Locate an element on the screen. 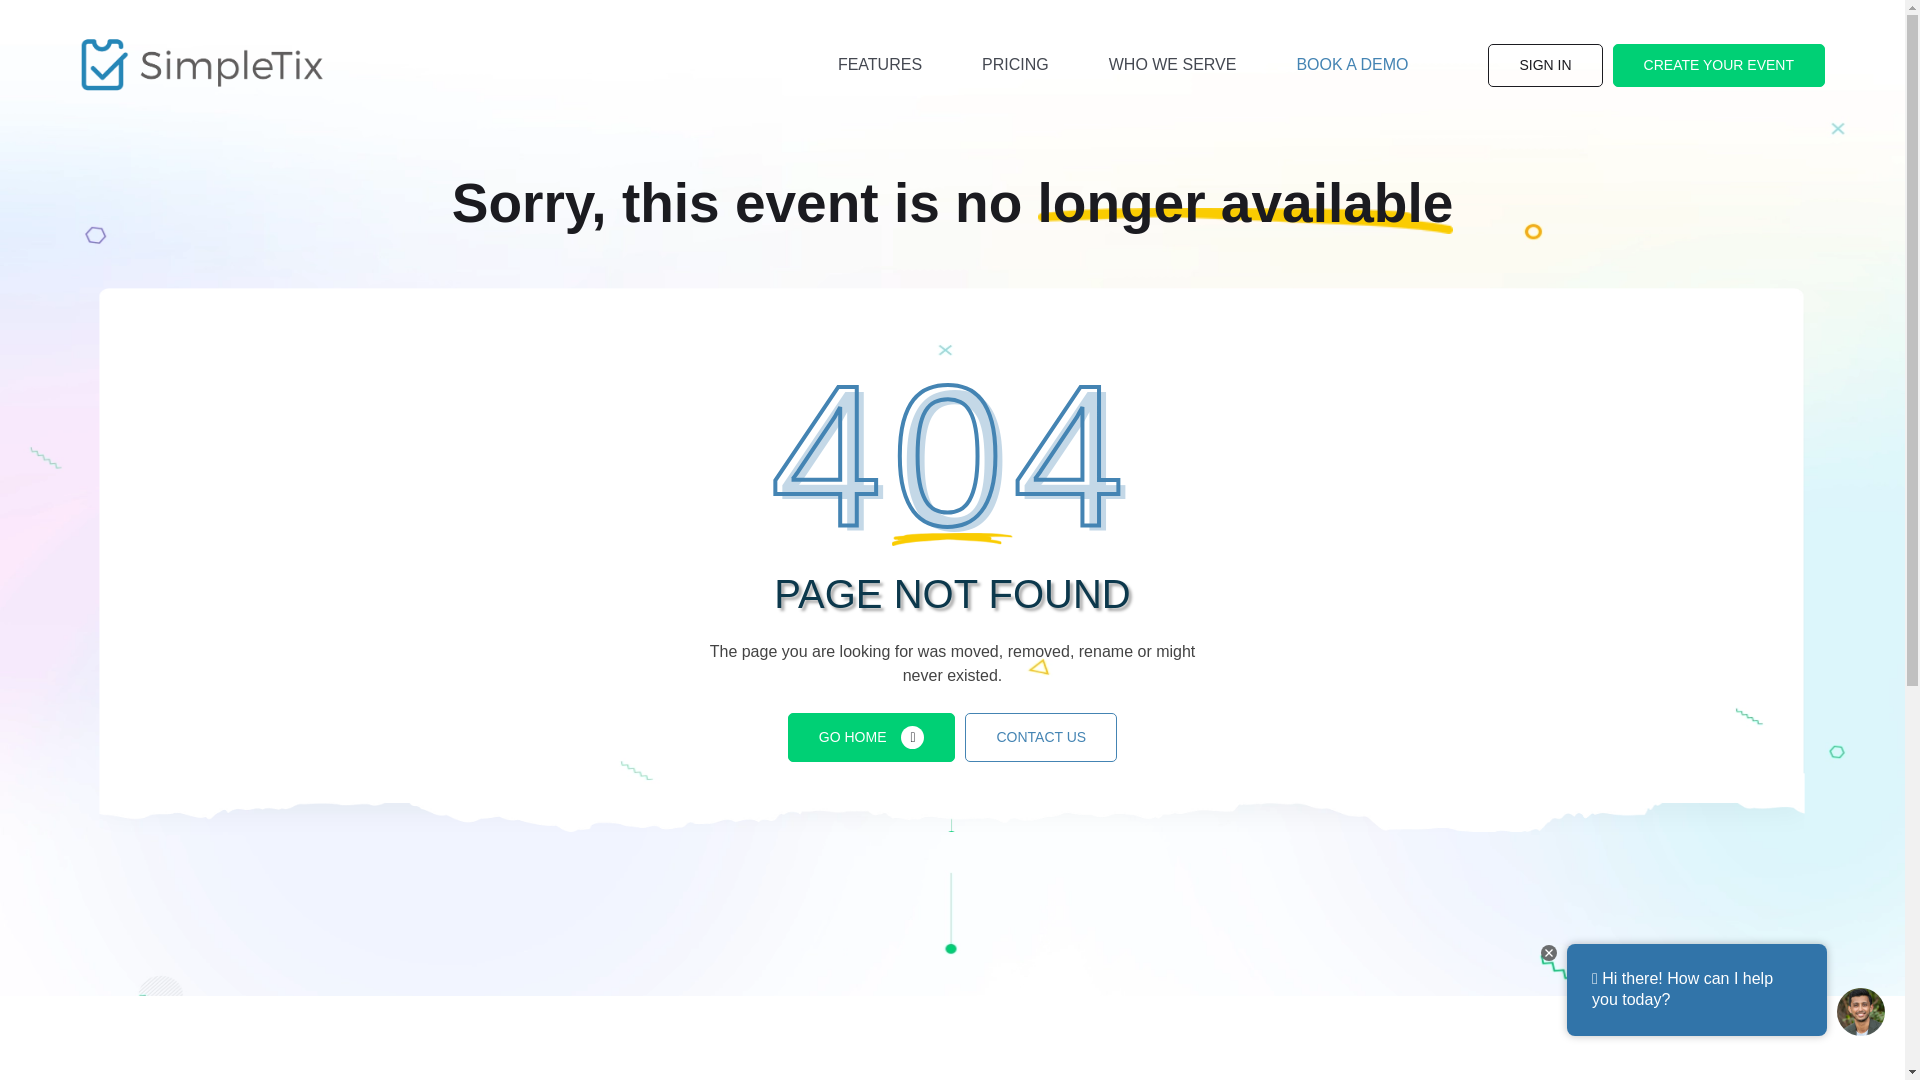  CREATE YOUR EVENT is located at coordinates (1718, 66).